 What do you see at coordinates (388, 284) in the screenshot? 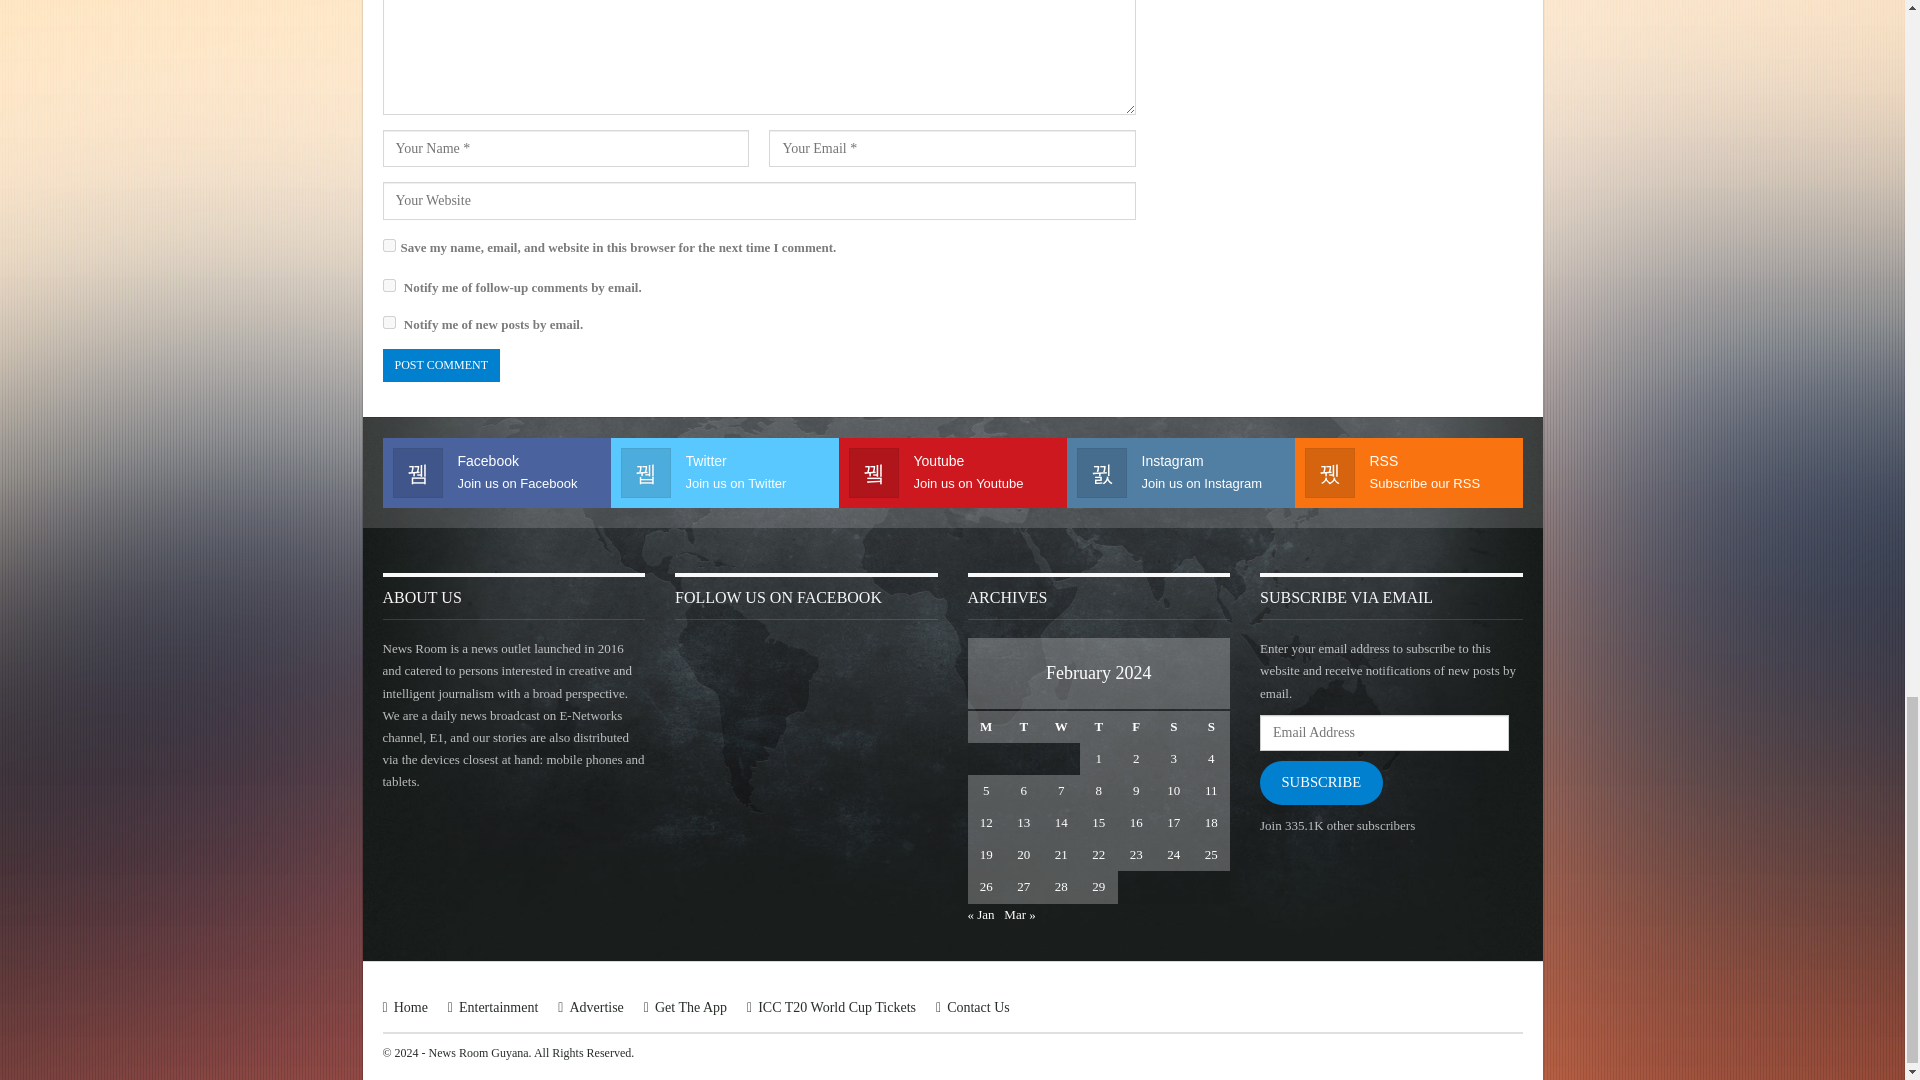
I see `subscribe` at bounding box center [388, 284].